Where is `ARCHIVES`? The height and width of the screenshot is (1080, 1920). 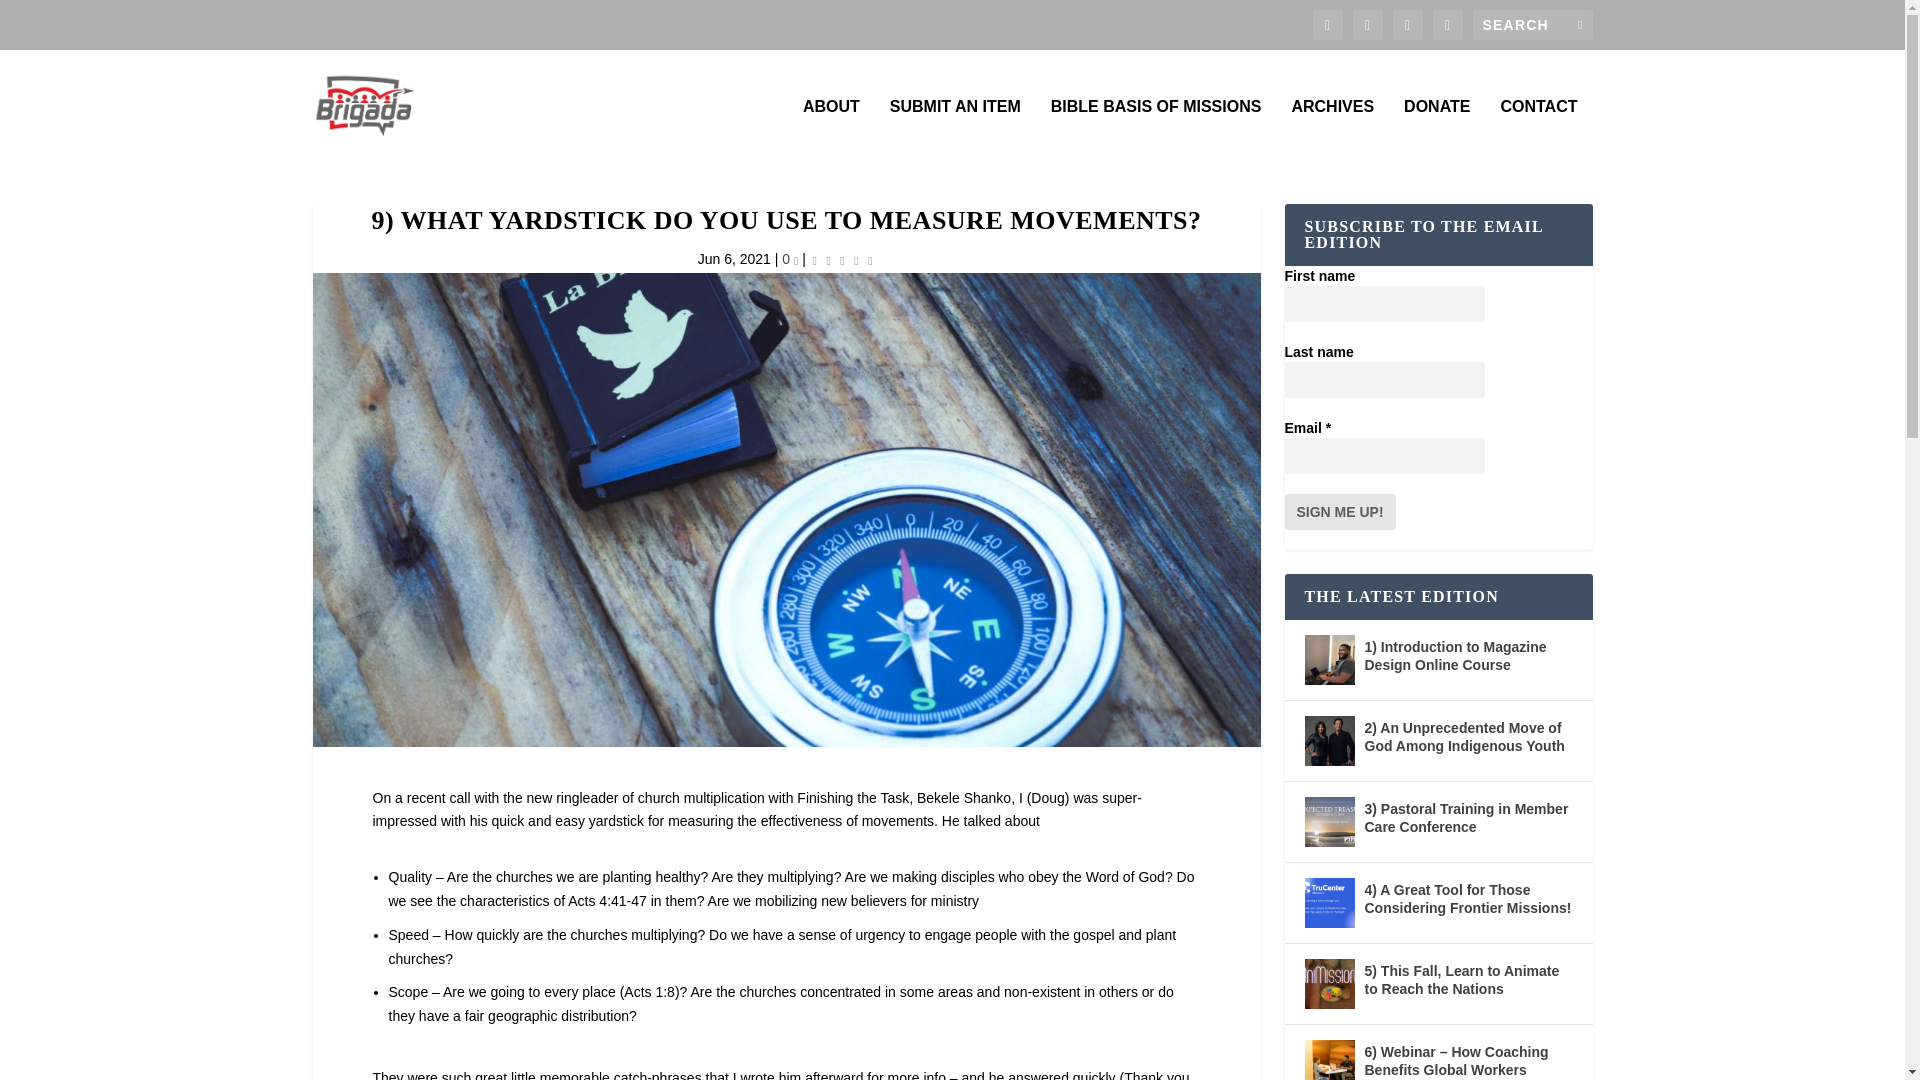 ARCHIVES is located at coordinates (1332, 132).